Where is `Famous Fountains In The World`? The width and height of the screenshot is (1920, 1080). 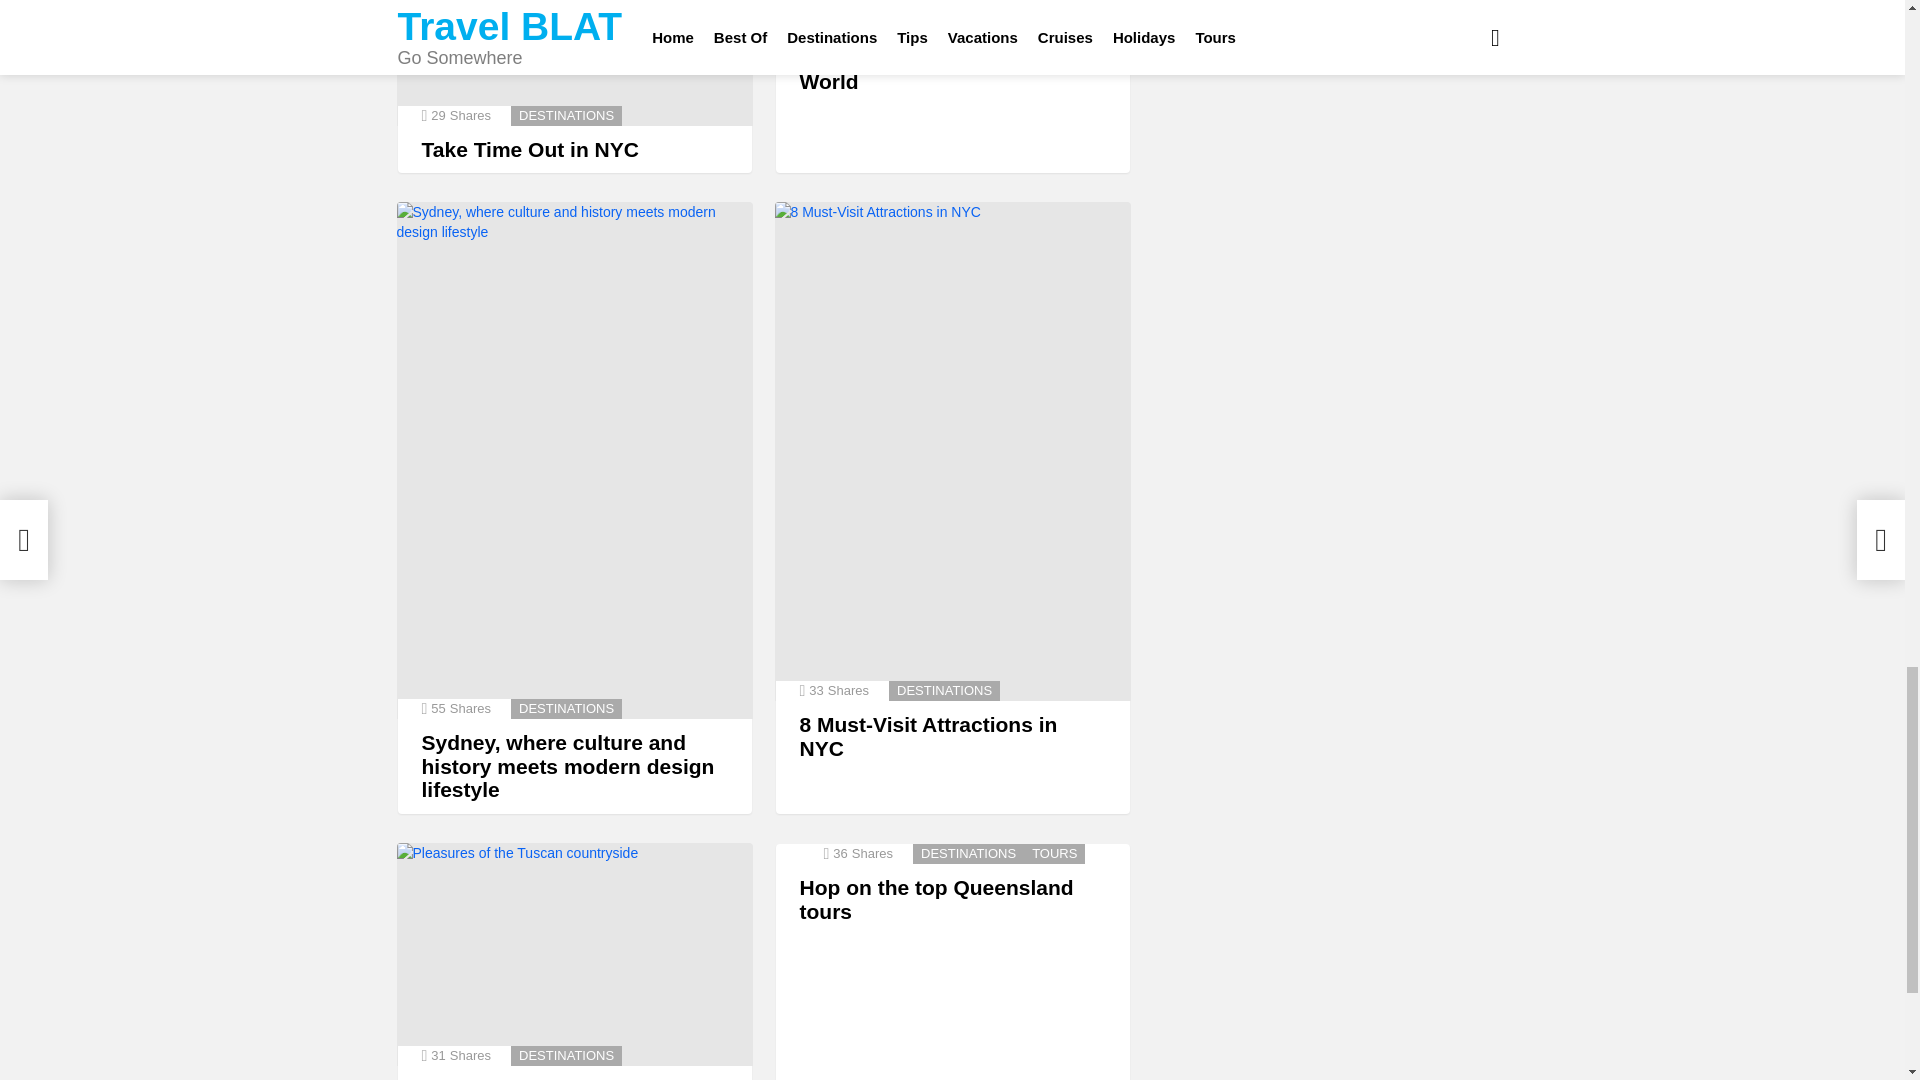
Famous Fountains In The World is located at coordinates (927, 69).